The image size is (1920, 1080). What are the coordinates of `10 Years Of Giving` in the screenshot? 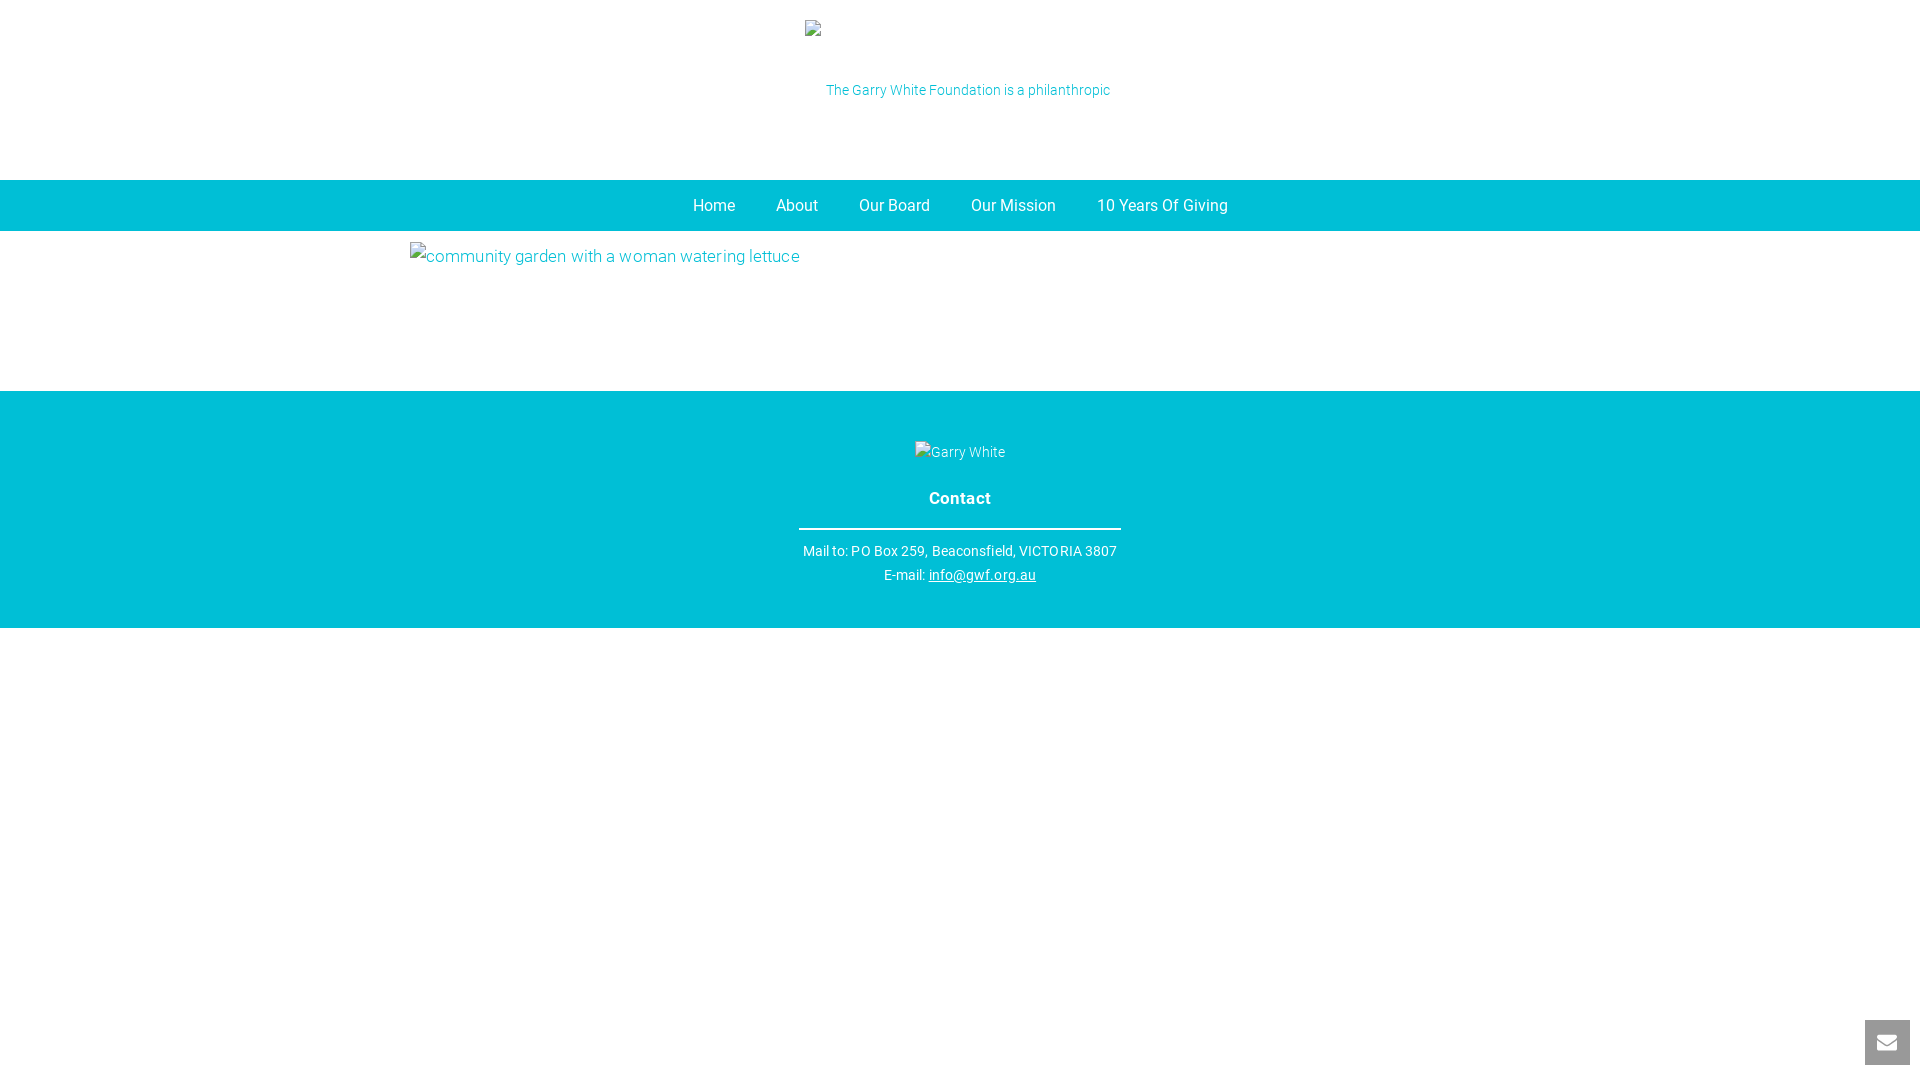 It's located at (1162, 206).